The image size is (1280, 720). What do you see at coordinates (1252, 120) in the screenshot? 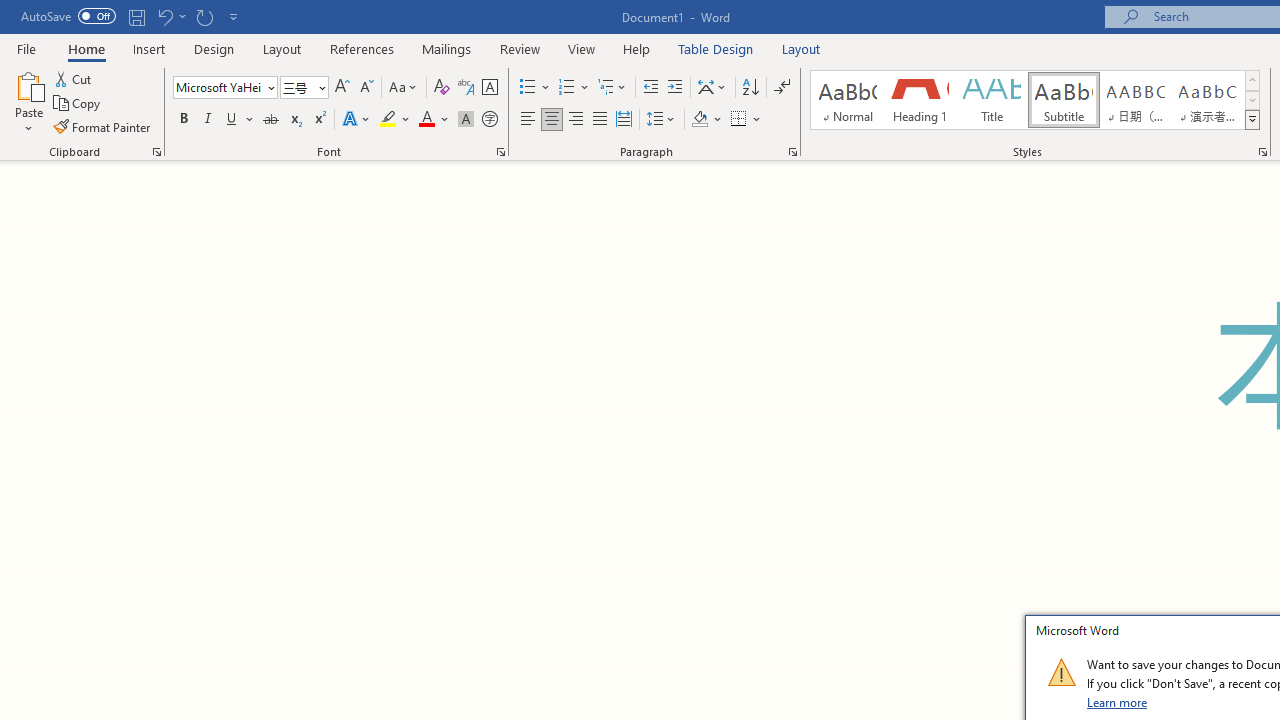
I see `Styles` at bounding box center [1252, 120].